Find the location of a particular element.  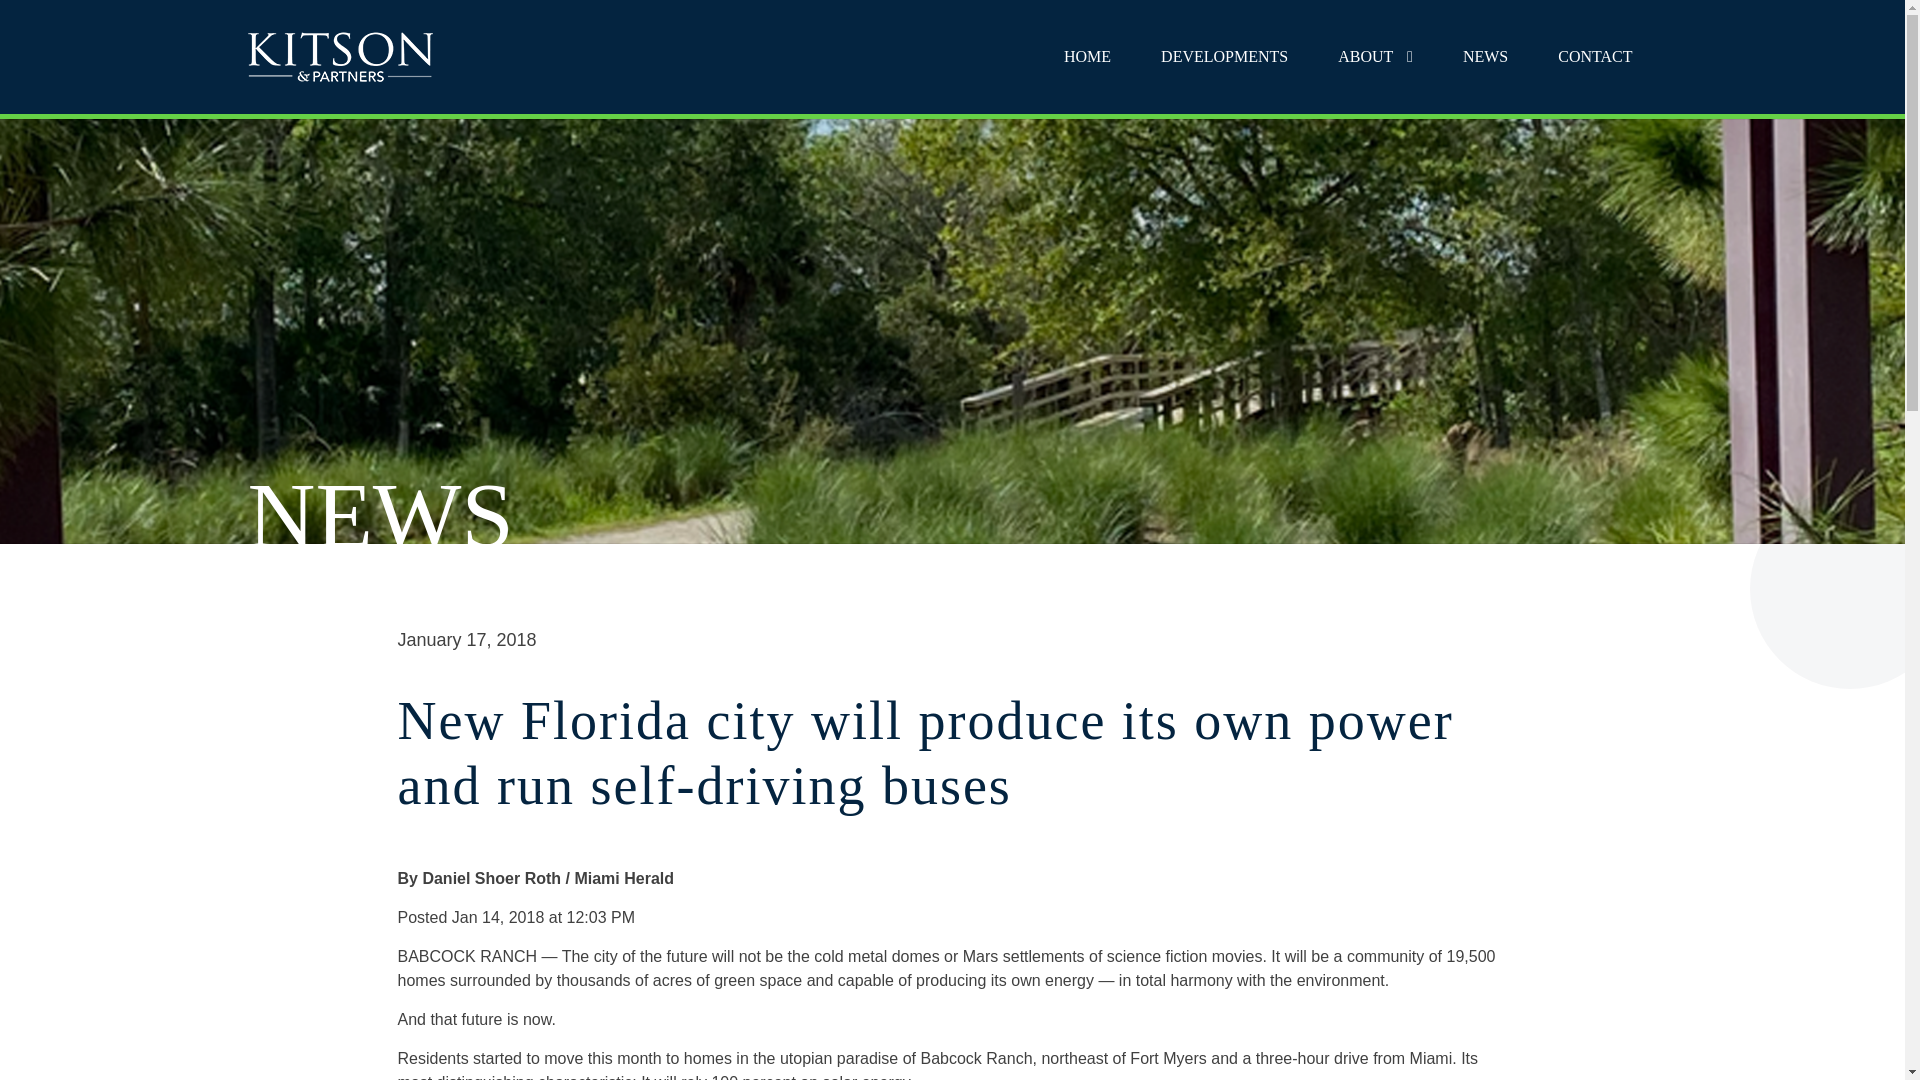

NEWS is located at coordinates (1486, 57).